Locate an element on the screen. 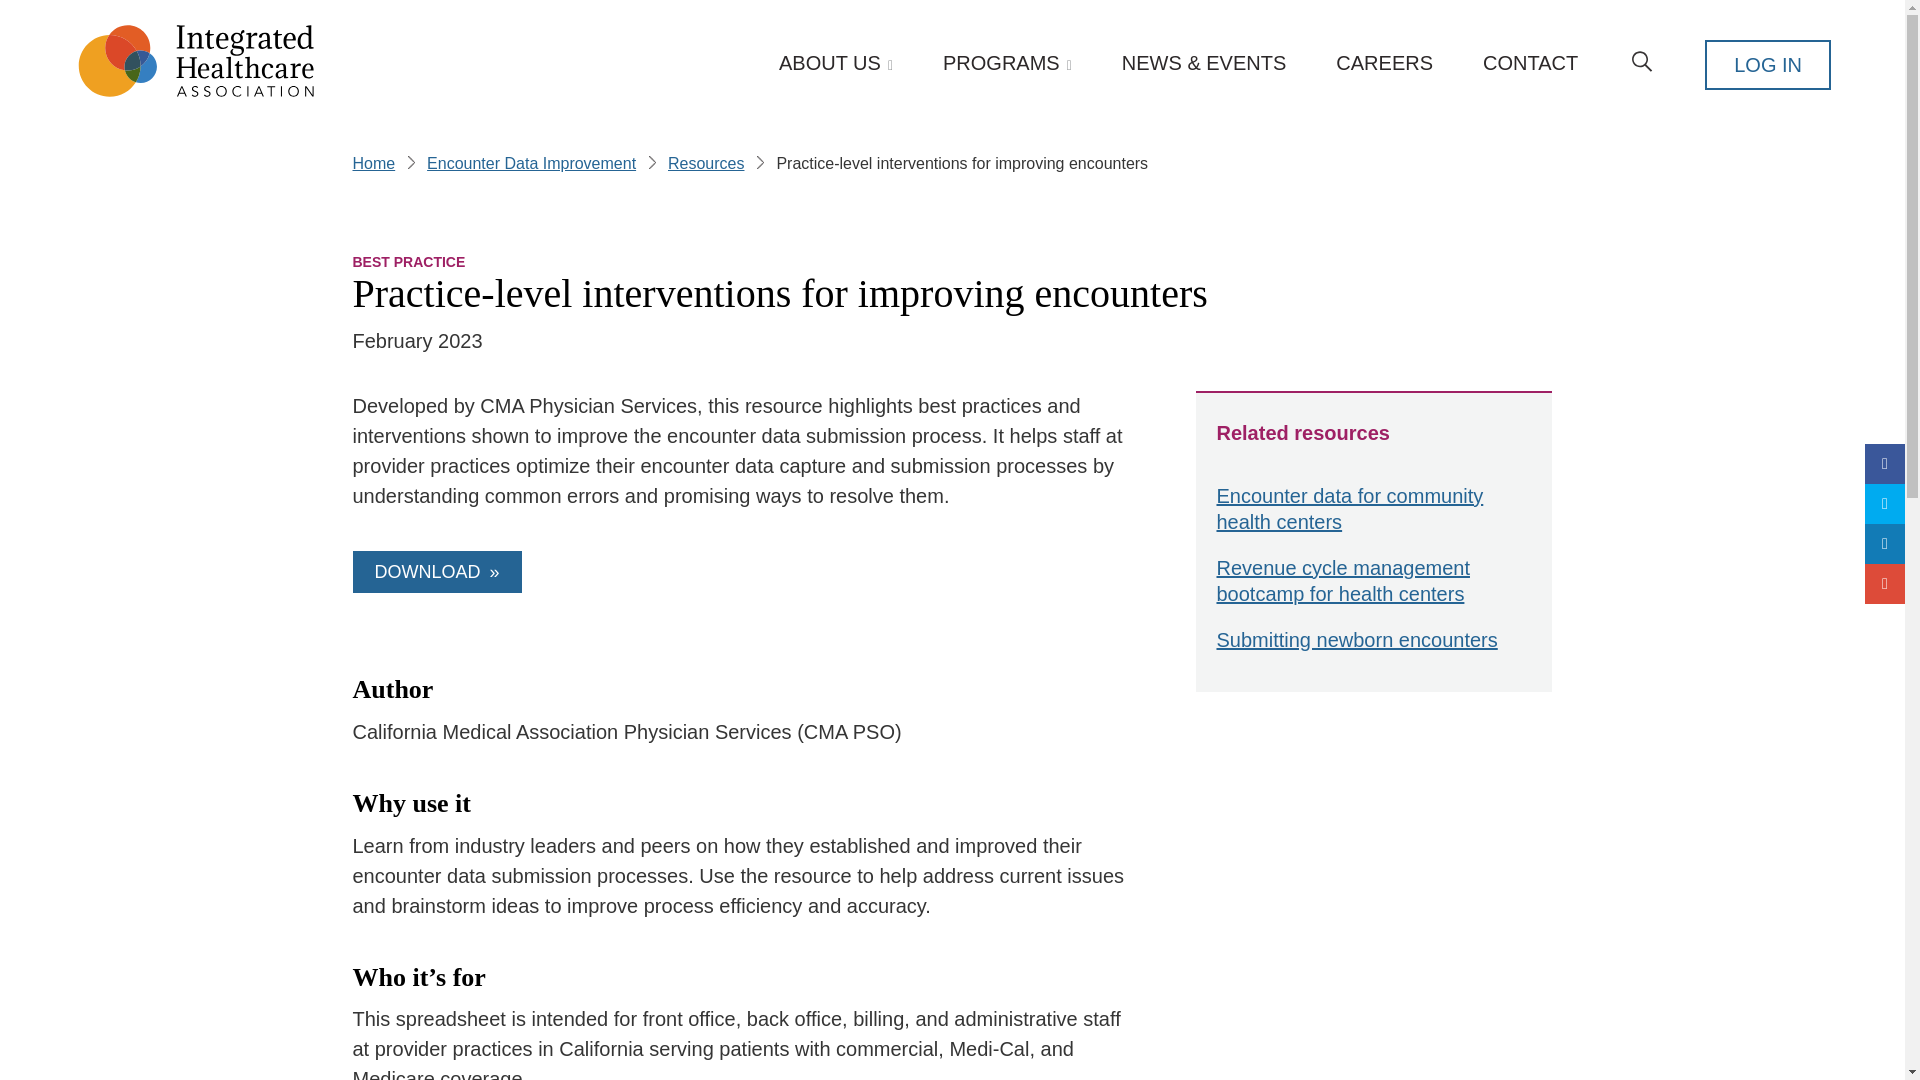 Image resolution: width=1920 pixels, height=1080 pixels. CAREERS is located at coordinates (1384, 62).